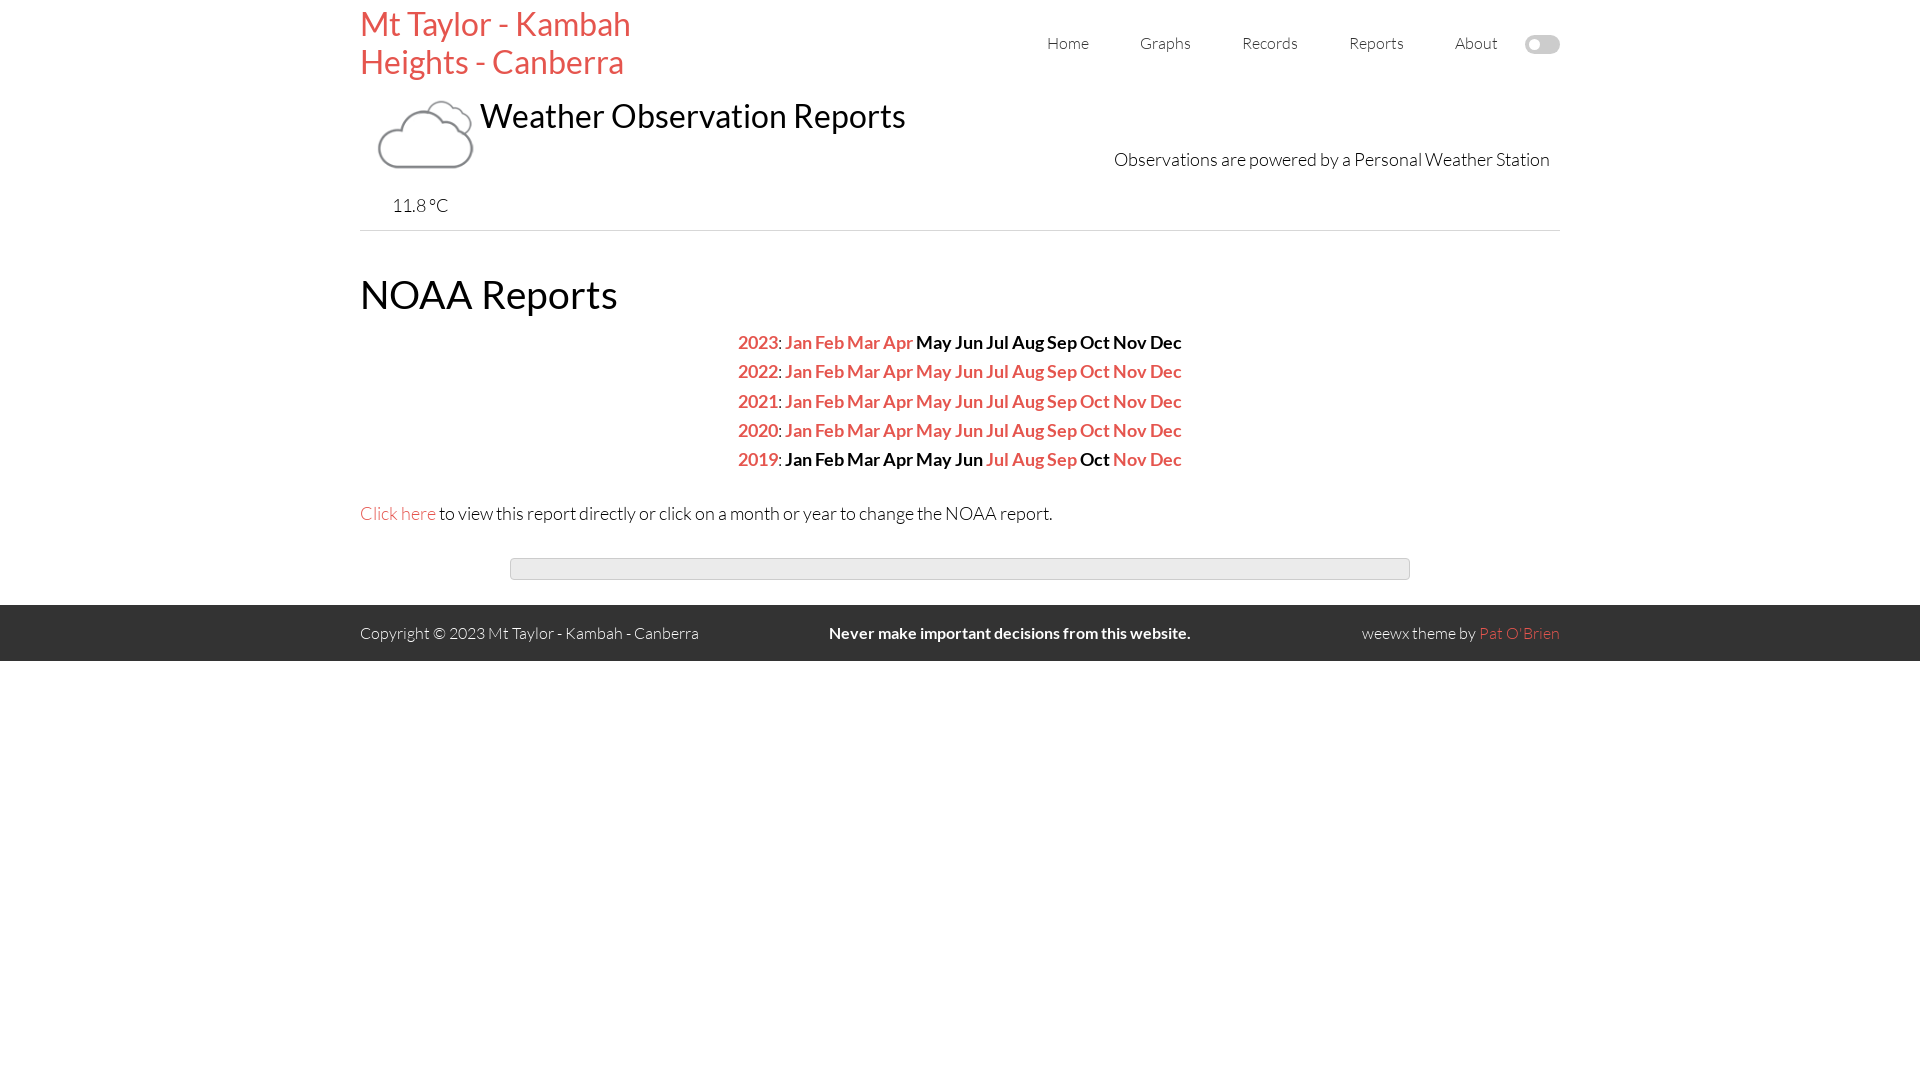 This screenshot has width=1920, height=1080. I want to click on Sep, so click(1062, 459).